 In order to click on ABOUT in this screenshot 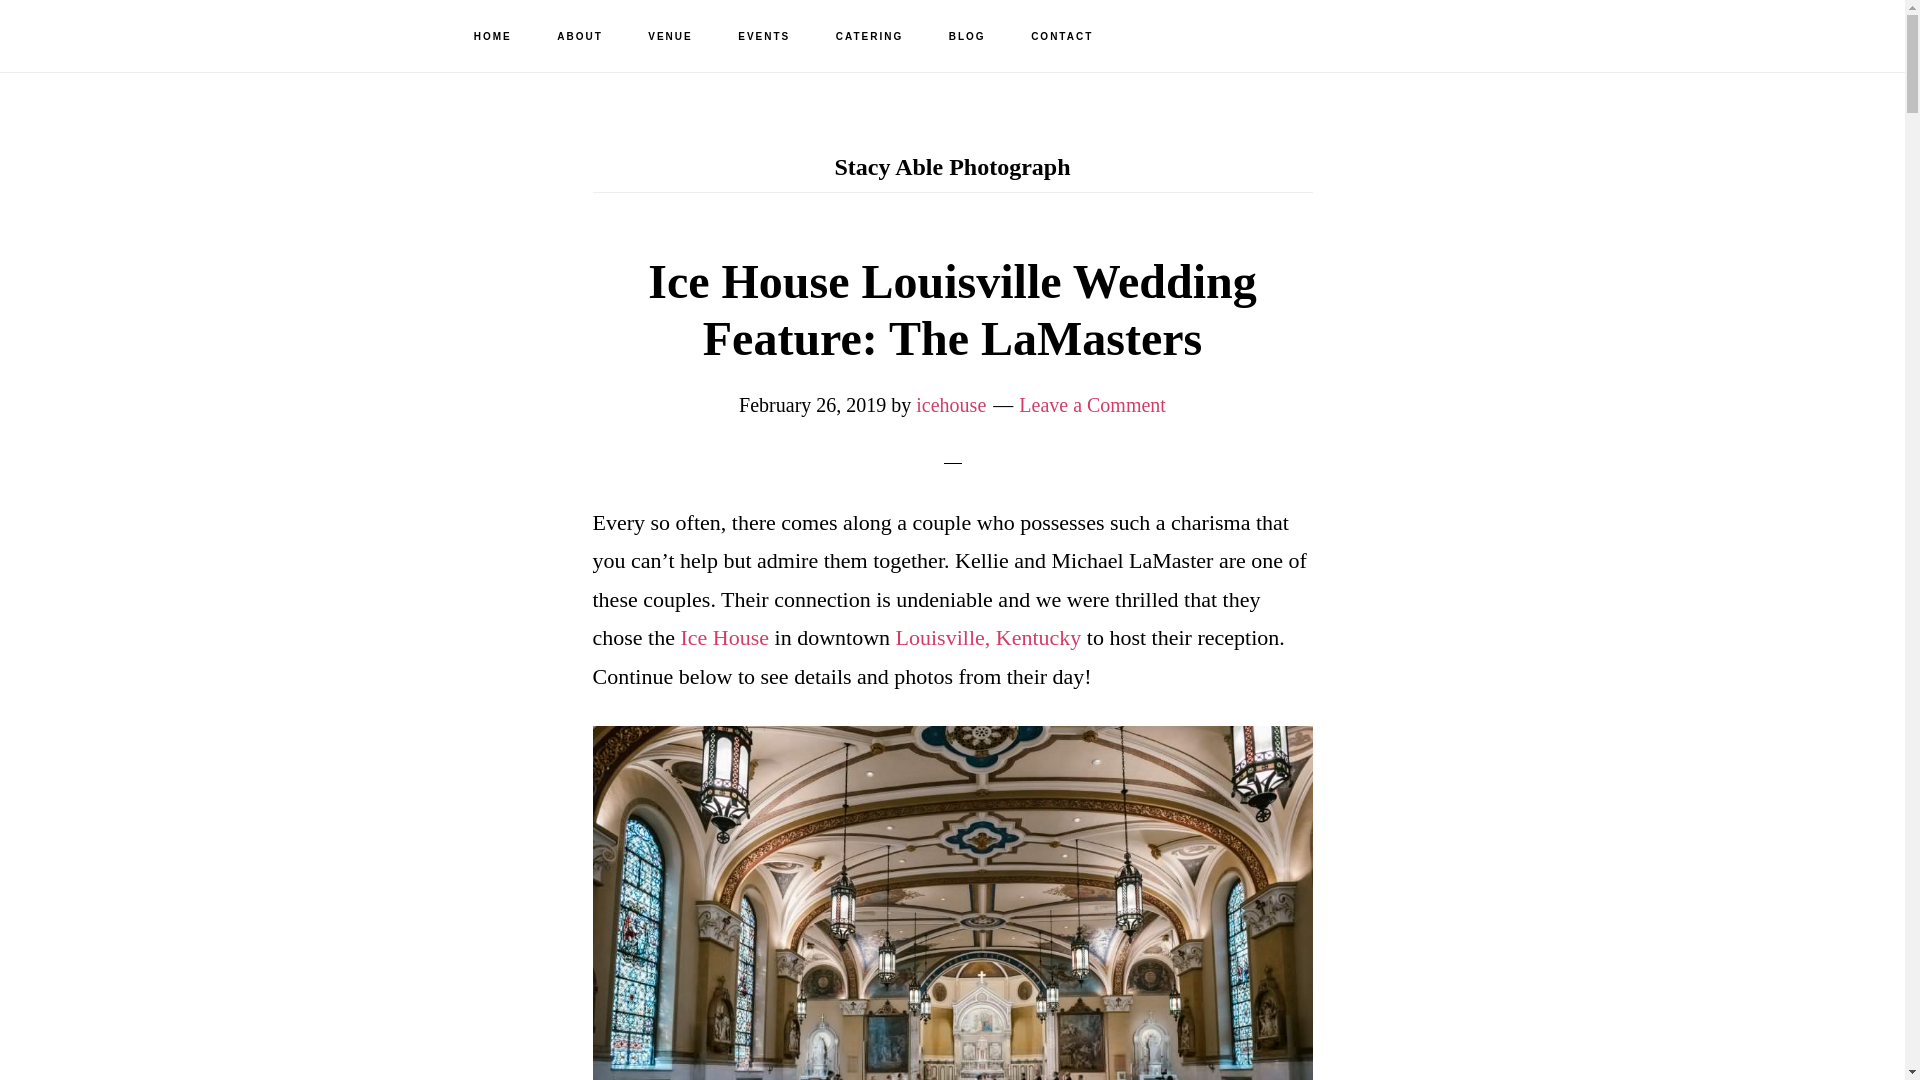, I will do `click(580, 37)`.